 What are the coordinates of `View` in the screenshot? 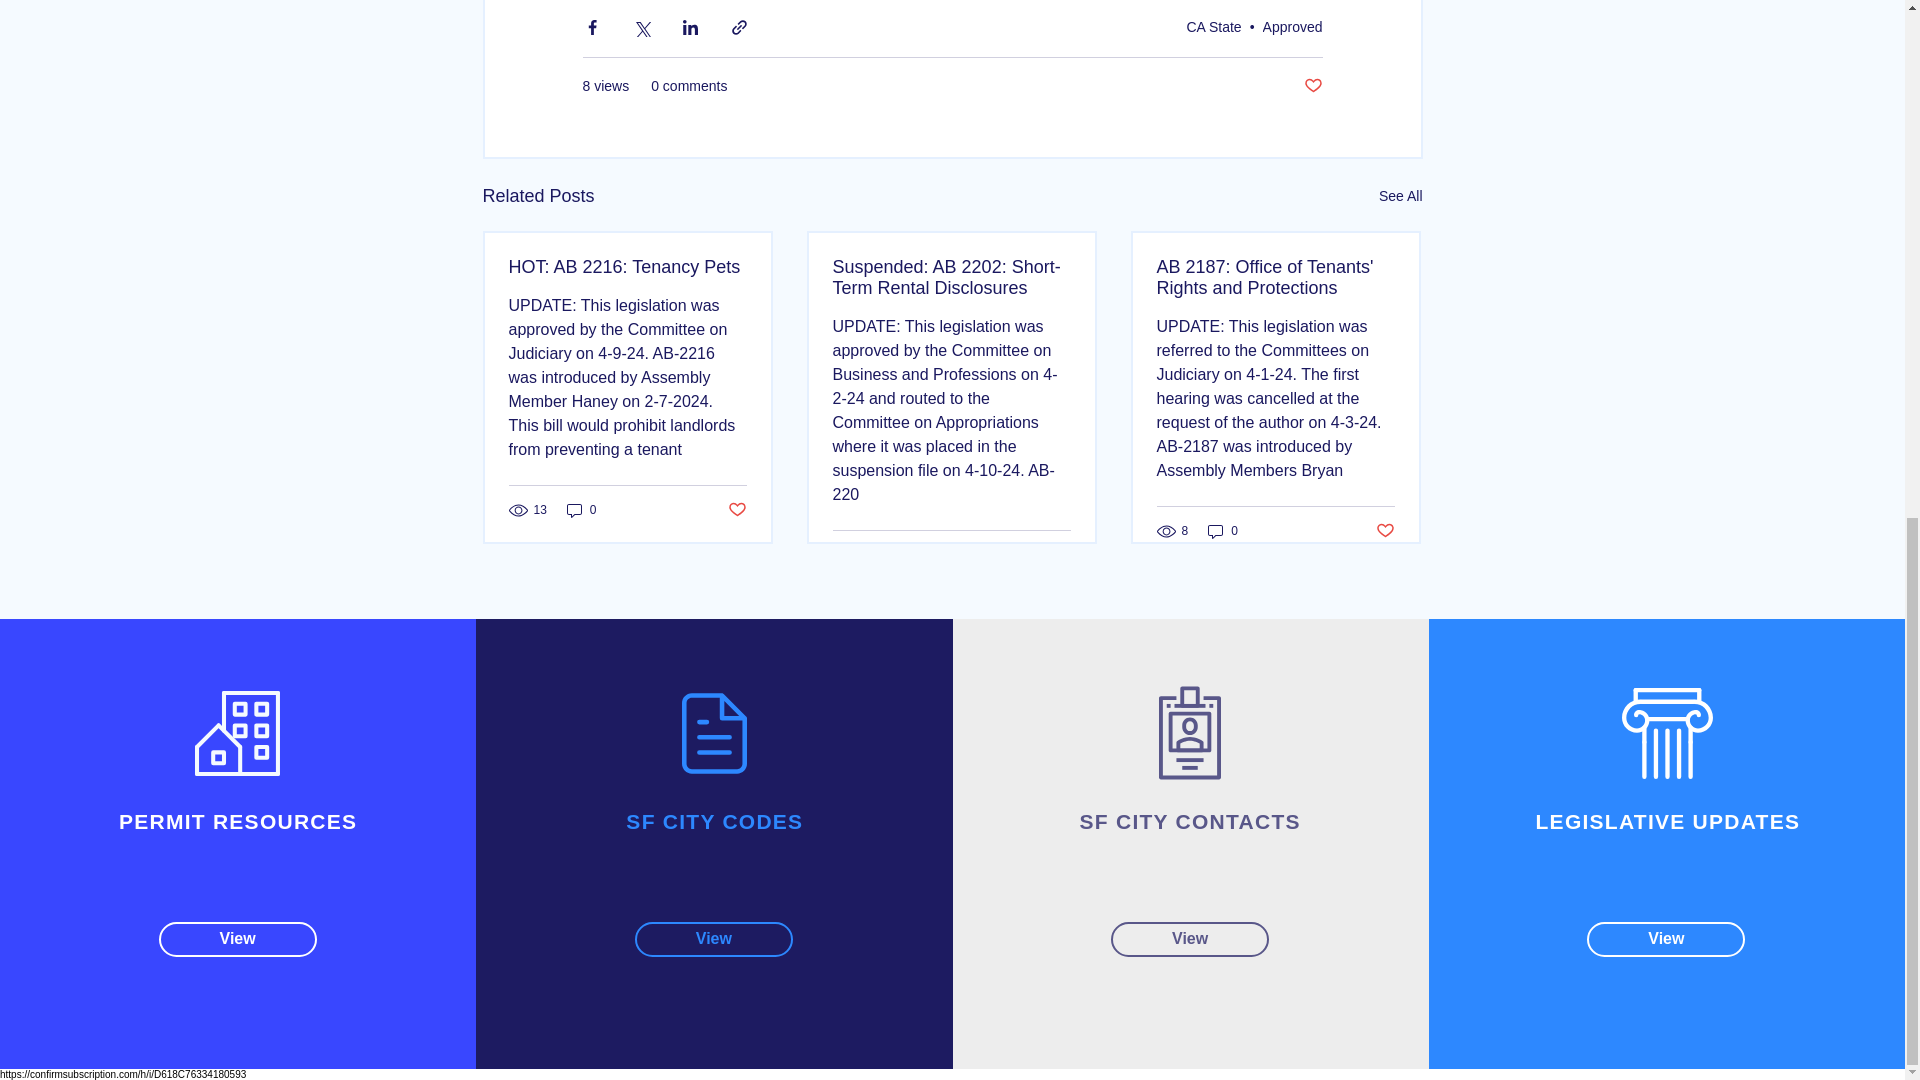 It's located at (238, 939).